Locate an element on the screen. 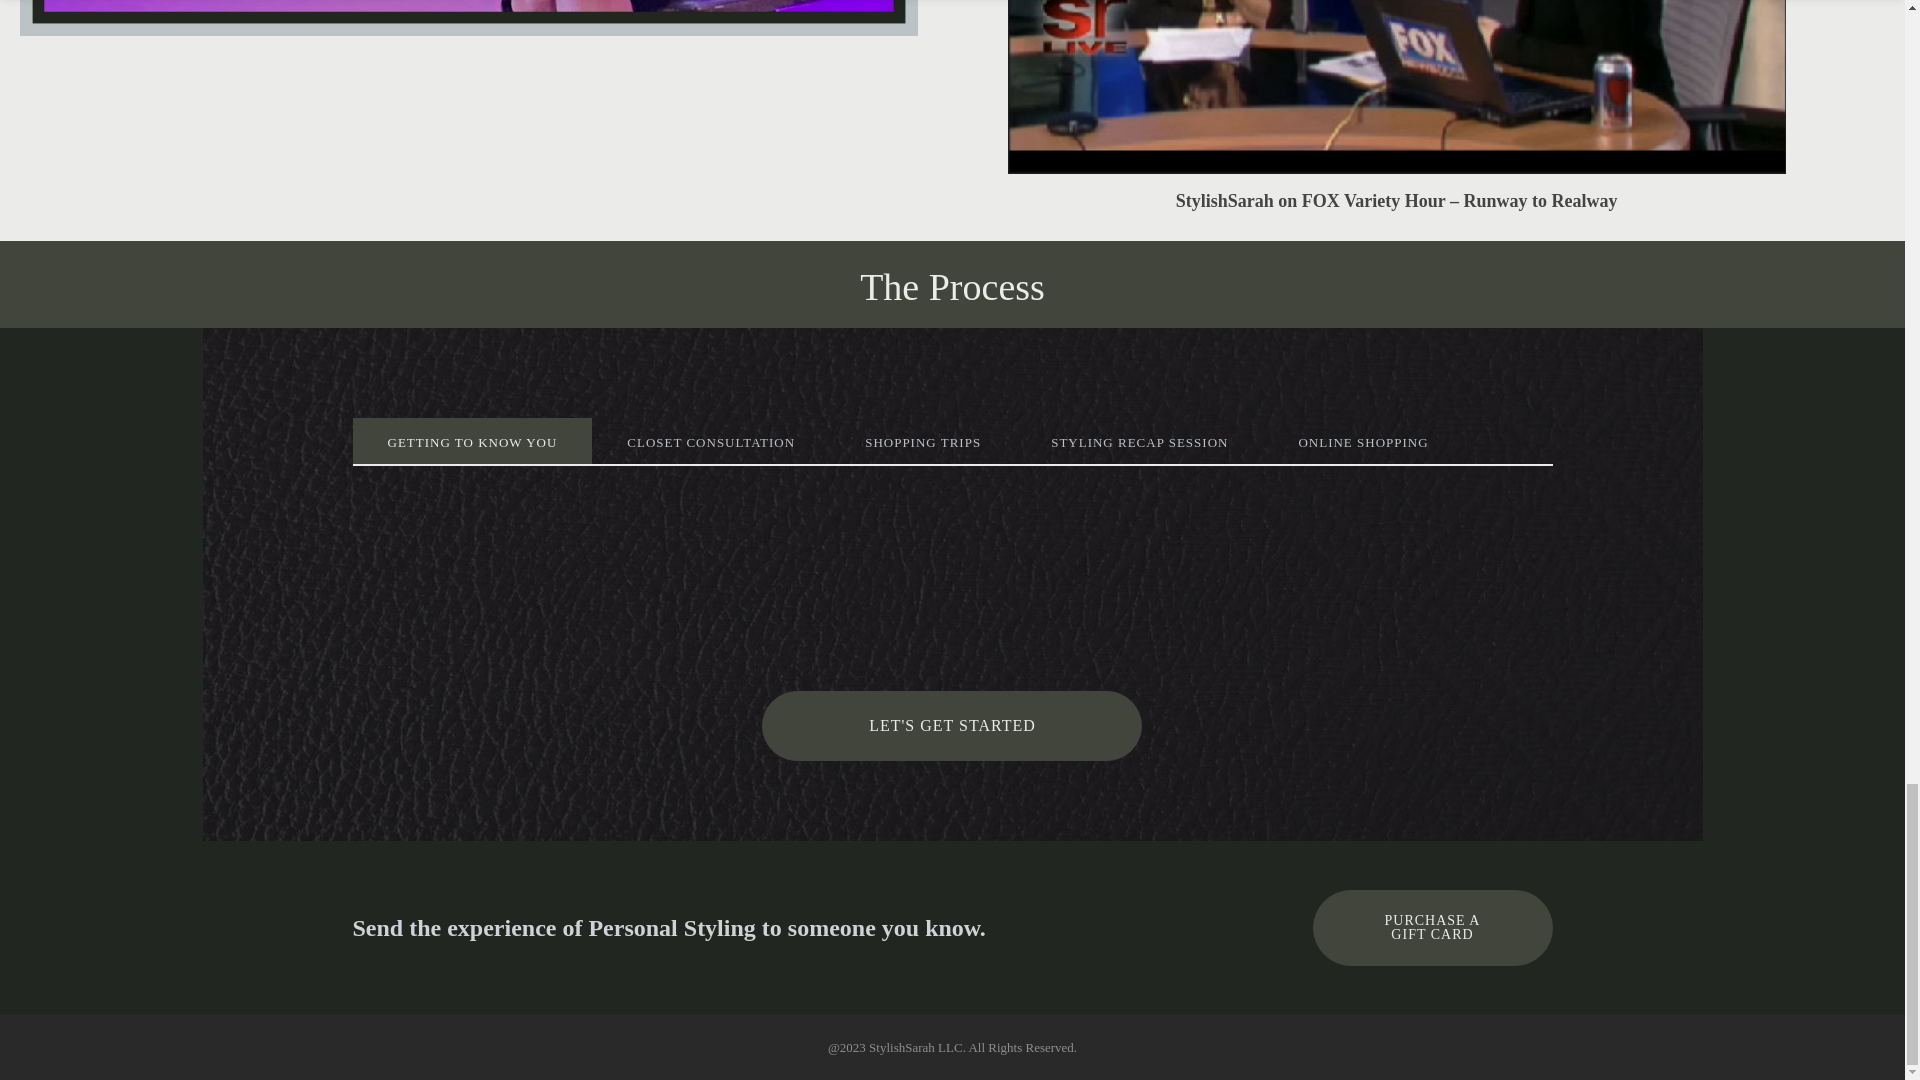 The height and width of the screenshot is (1080, 1920). SHOPPING TRIPS is located at coordinates (922, 441).